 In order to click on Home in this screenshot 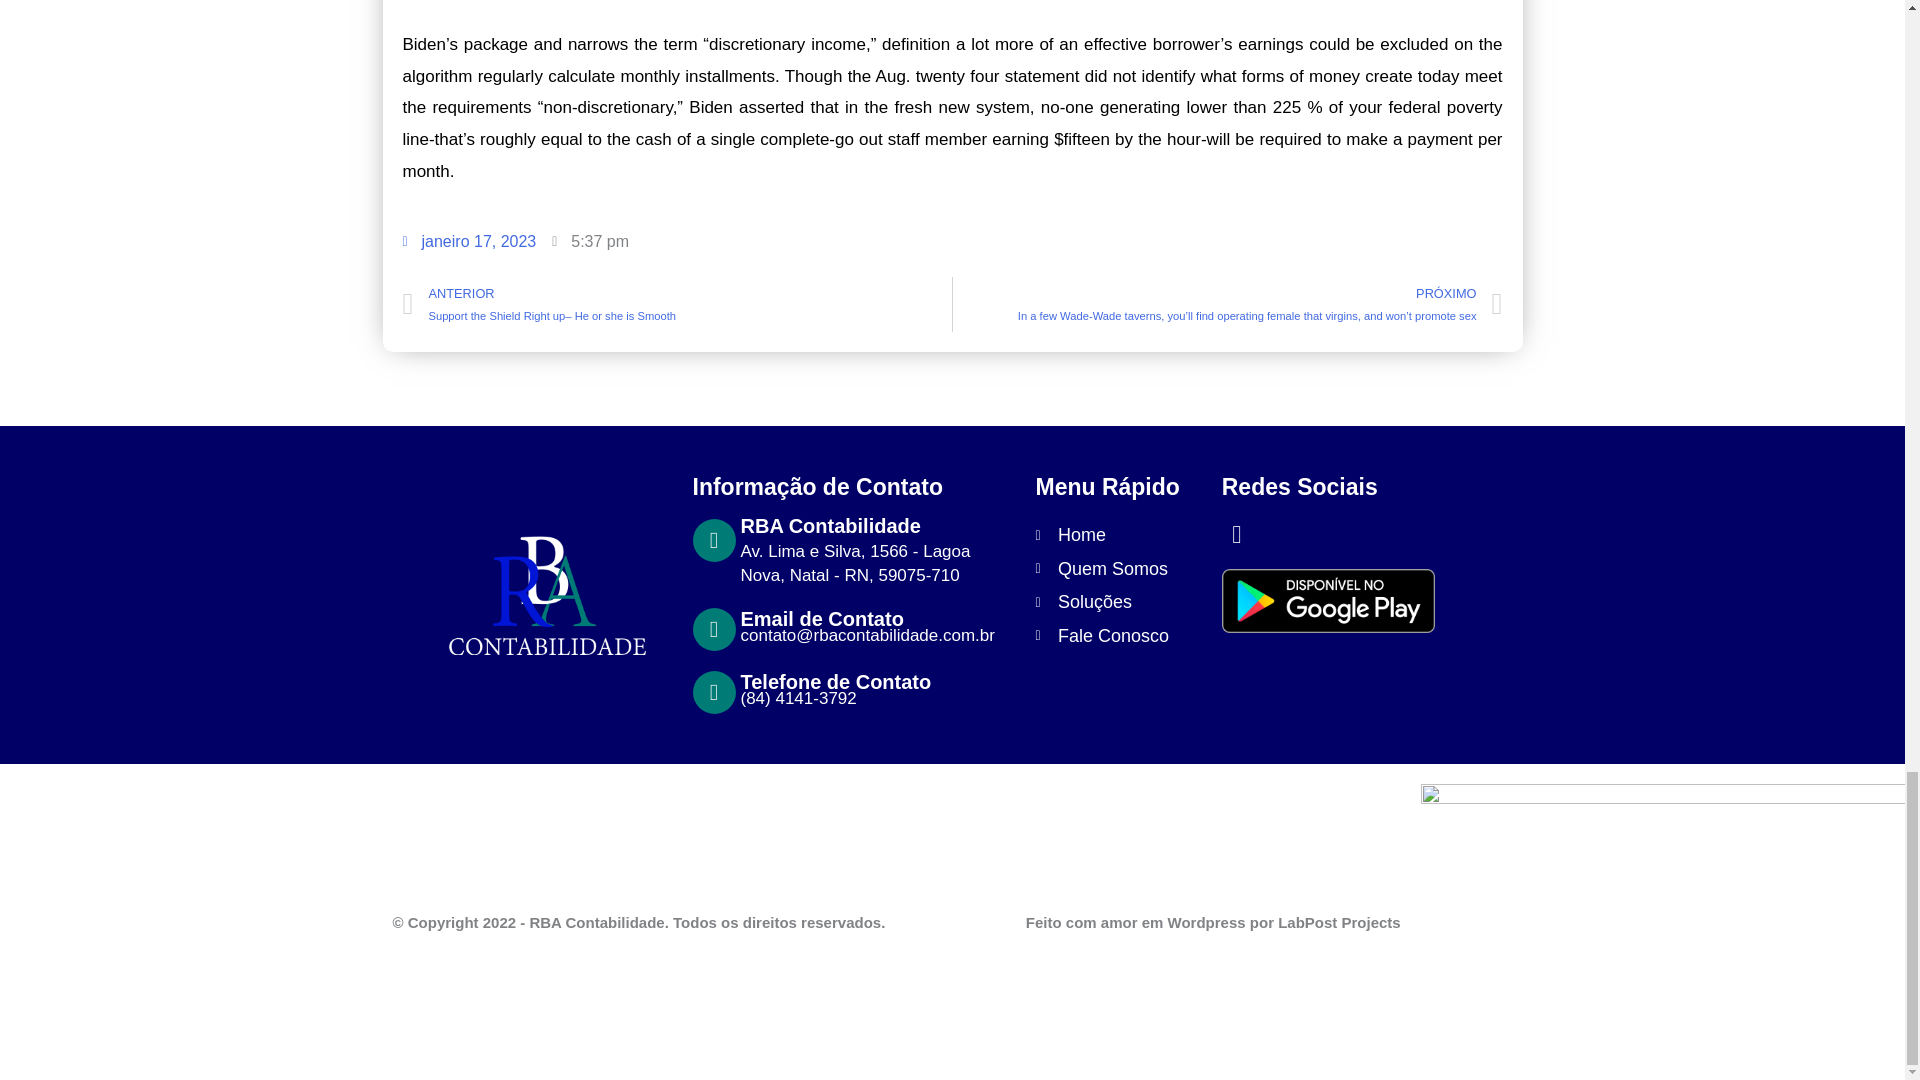, I will do `click(1118, 535)`.